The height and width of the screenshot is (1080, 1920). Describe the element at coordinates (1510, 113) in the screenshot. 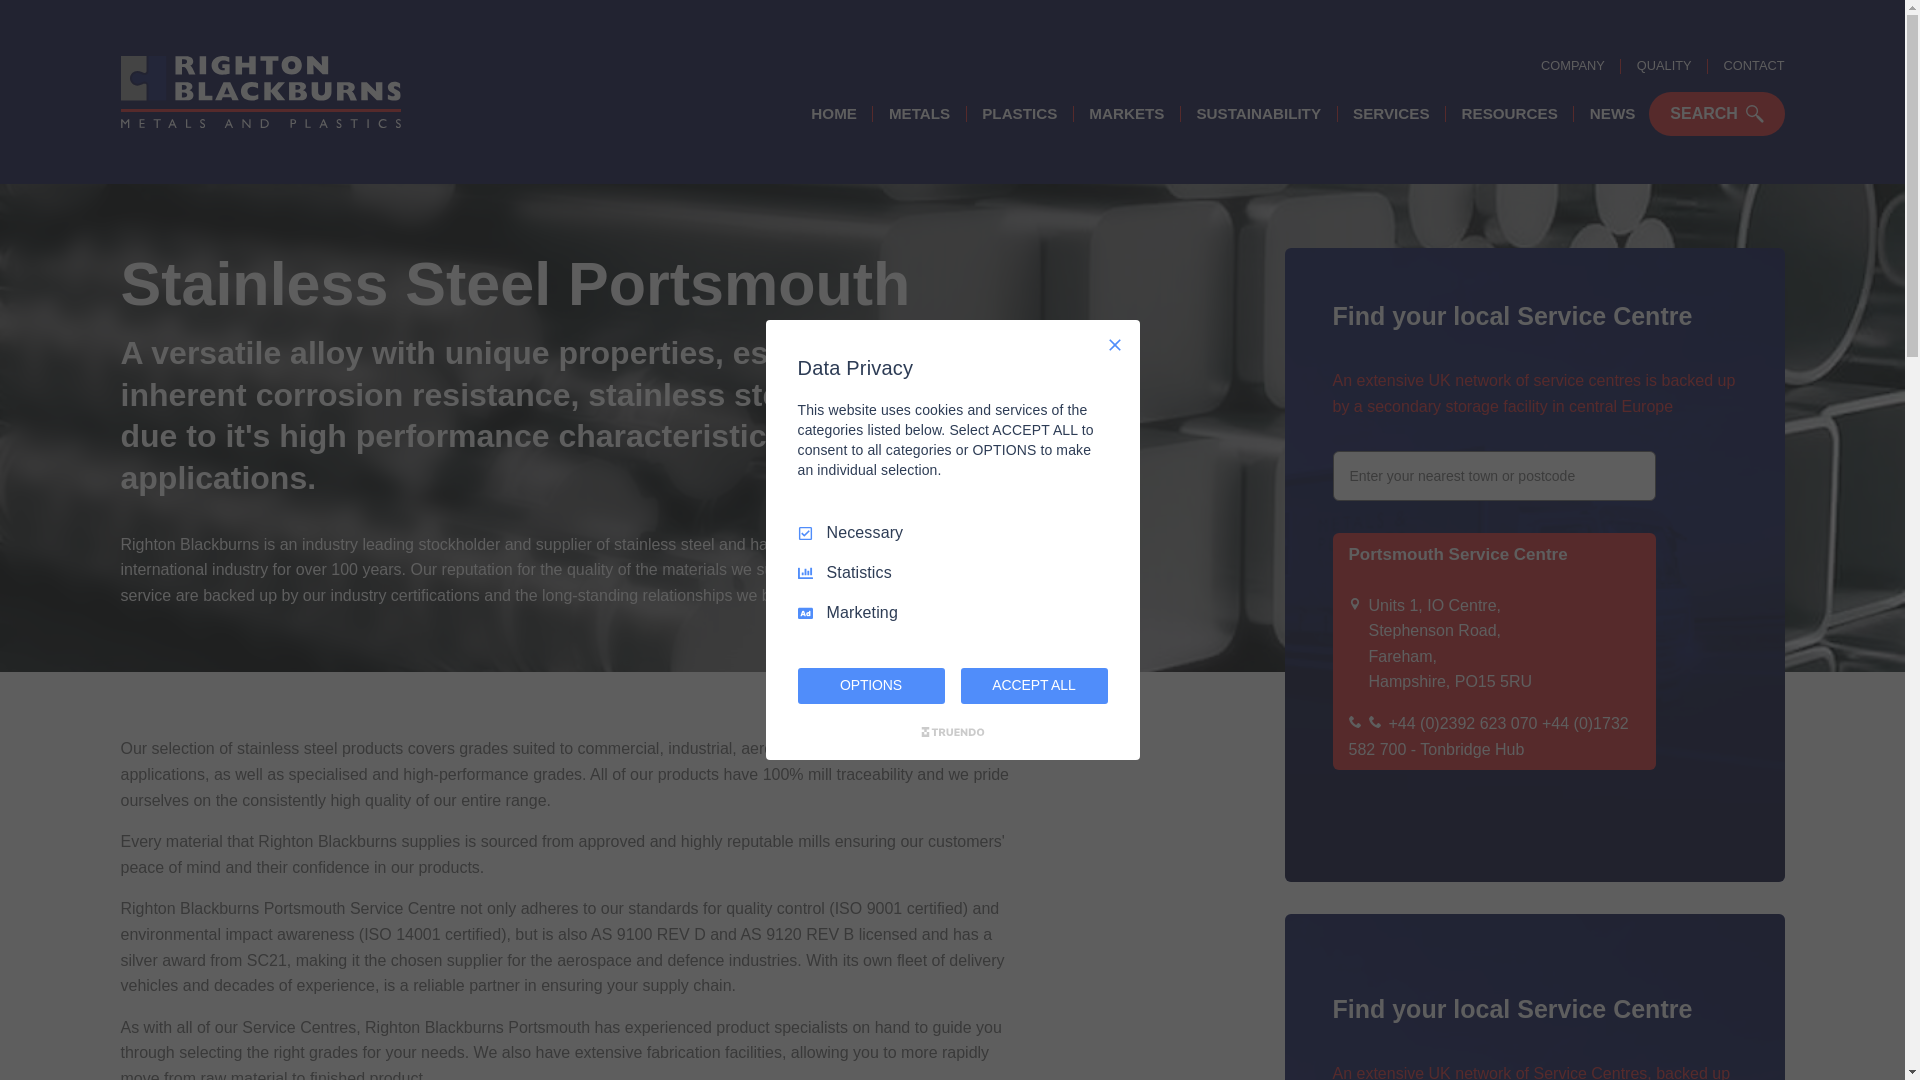

I see `RESOURCES` at that location.